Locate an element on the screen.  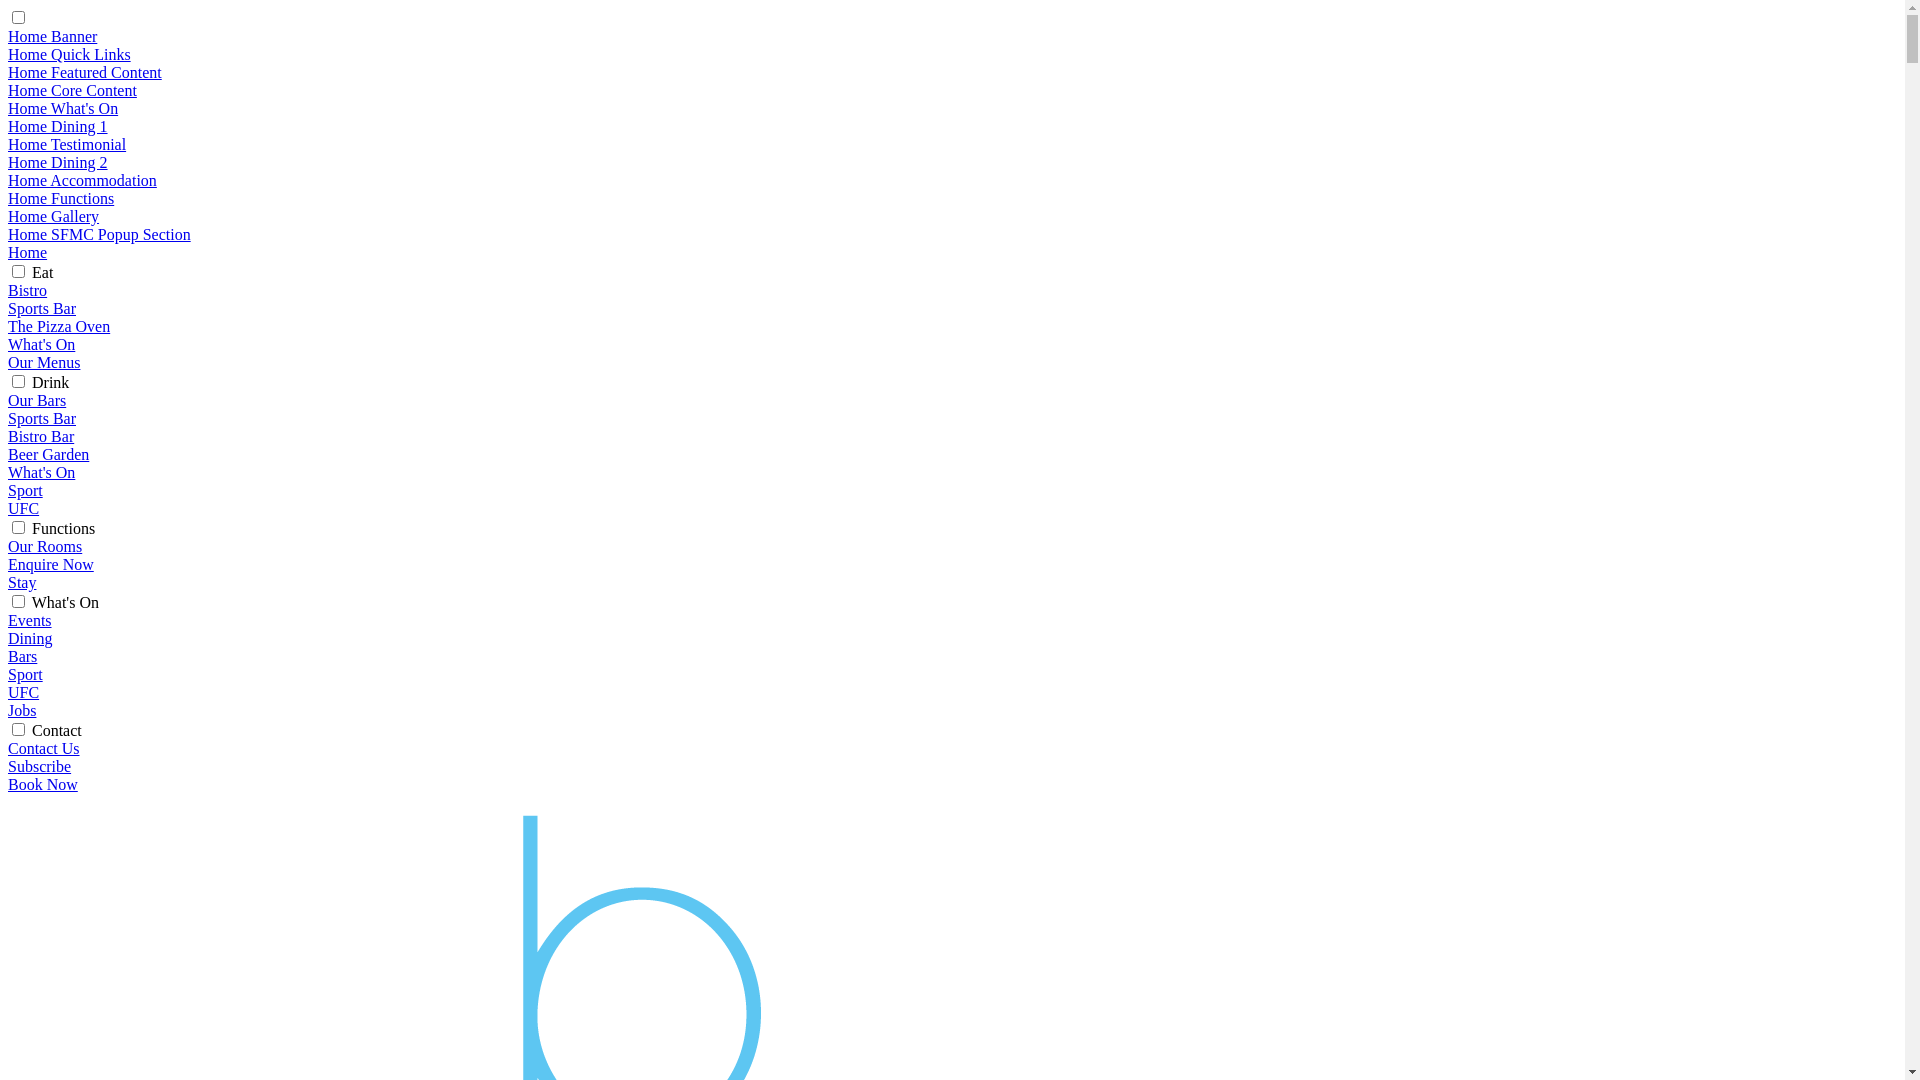
Bars is located at coordinates (22, 656).